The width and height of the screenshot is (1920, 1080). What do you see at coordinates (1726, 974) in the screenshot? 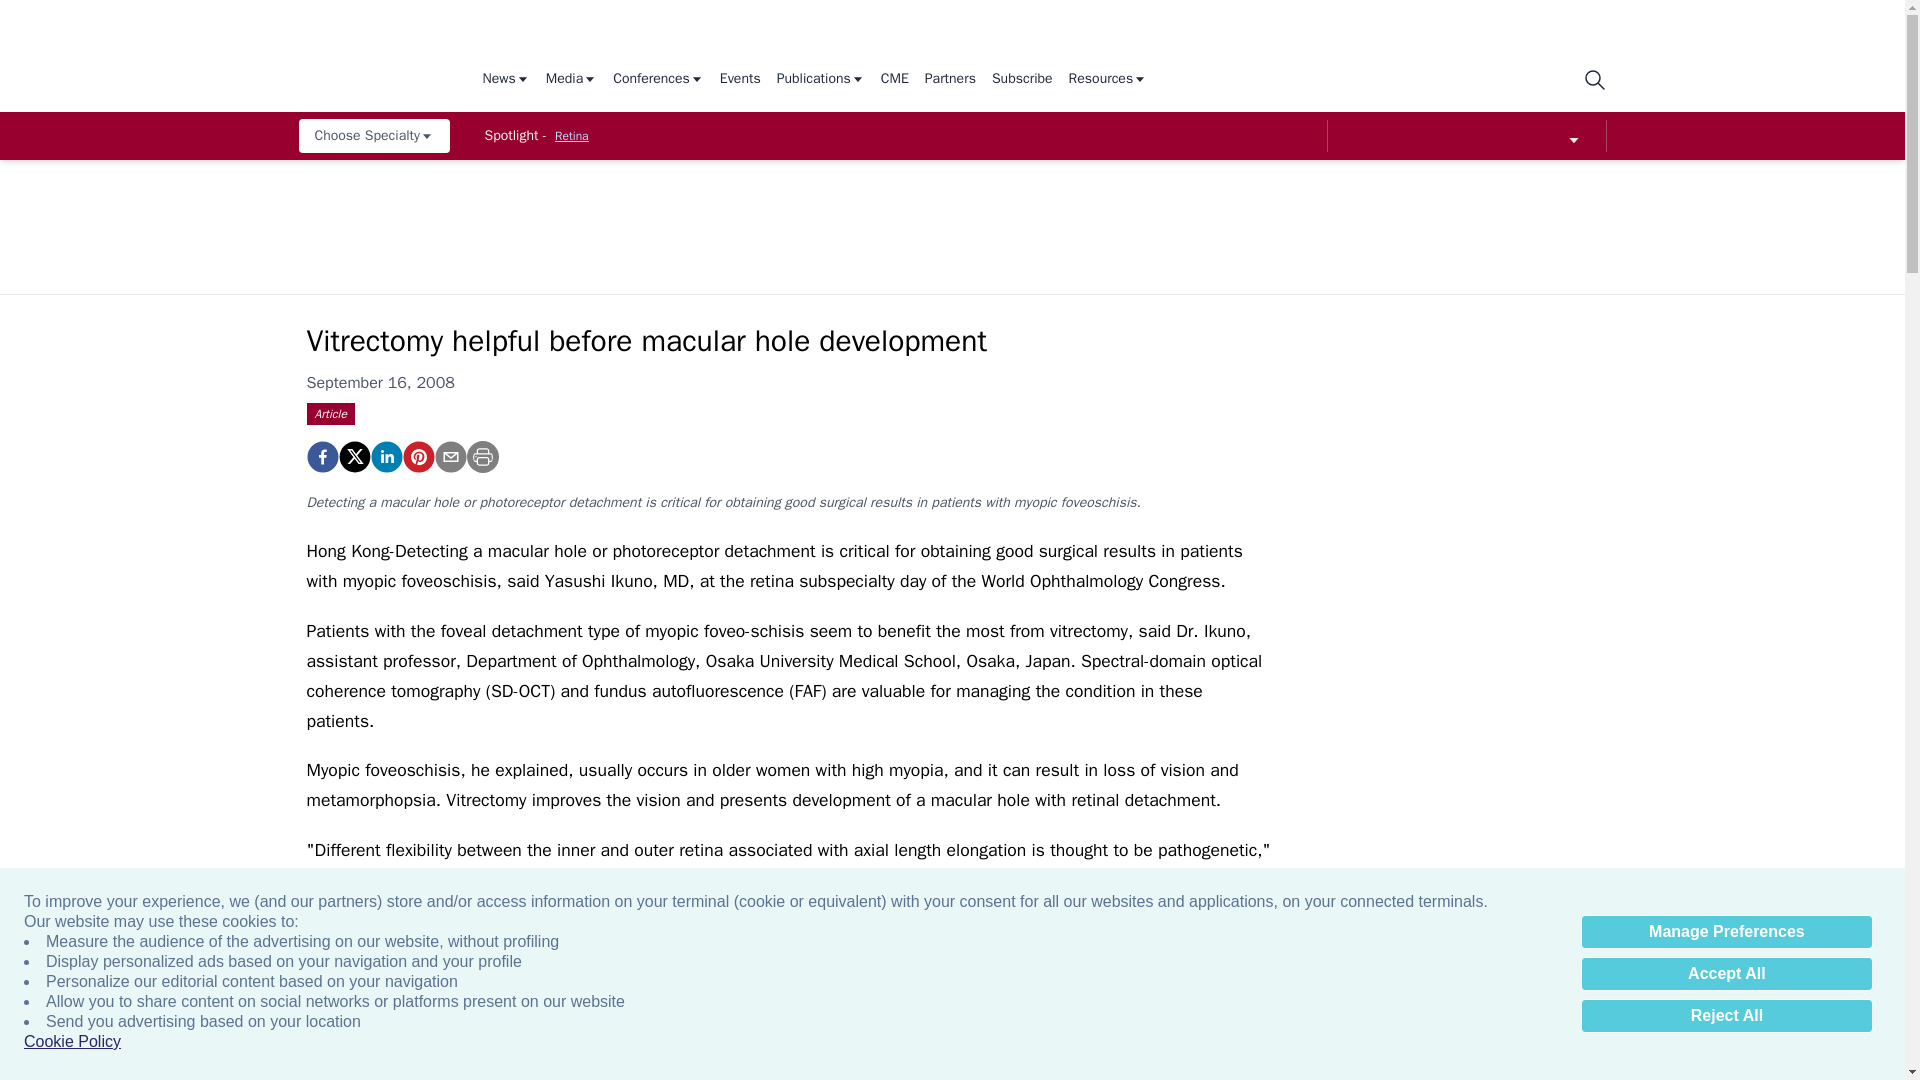
I see `Accept All` at bounding box center [1726, 974].